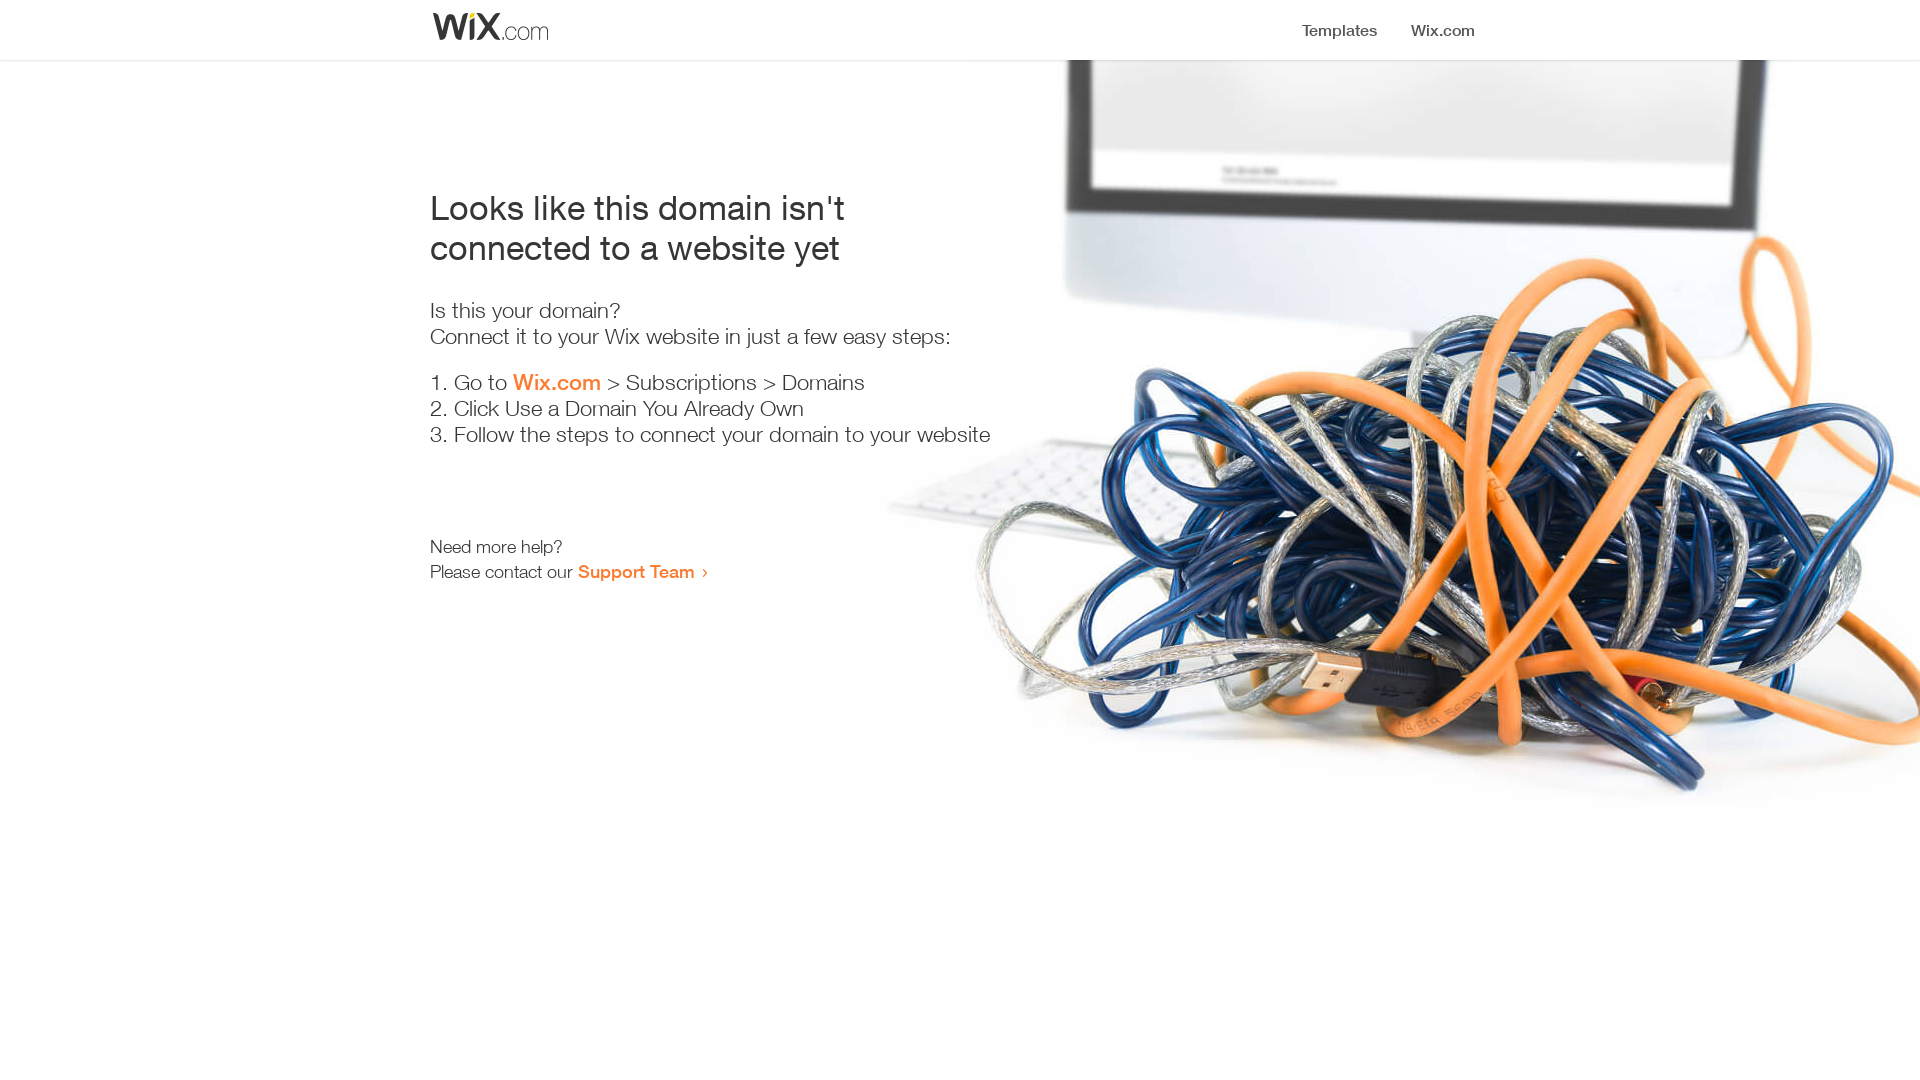 The image size is (1920, 1080). Describe the element at coordinates (636, 571) in the screenshot. I see `Support Team` at that location.